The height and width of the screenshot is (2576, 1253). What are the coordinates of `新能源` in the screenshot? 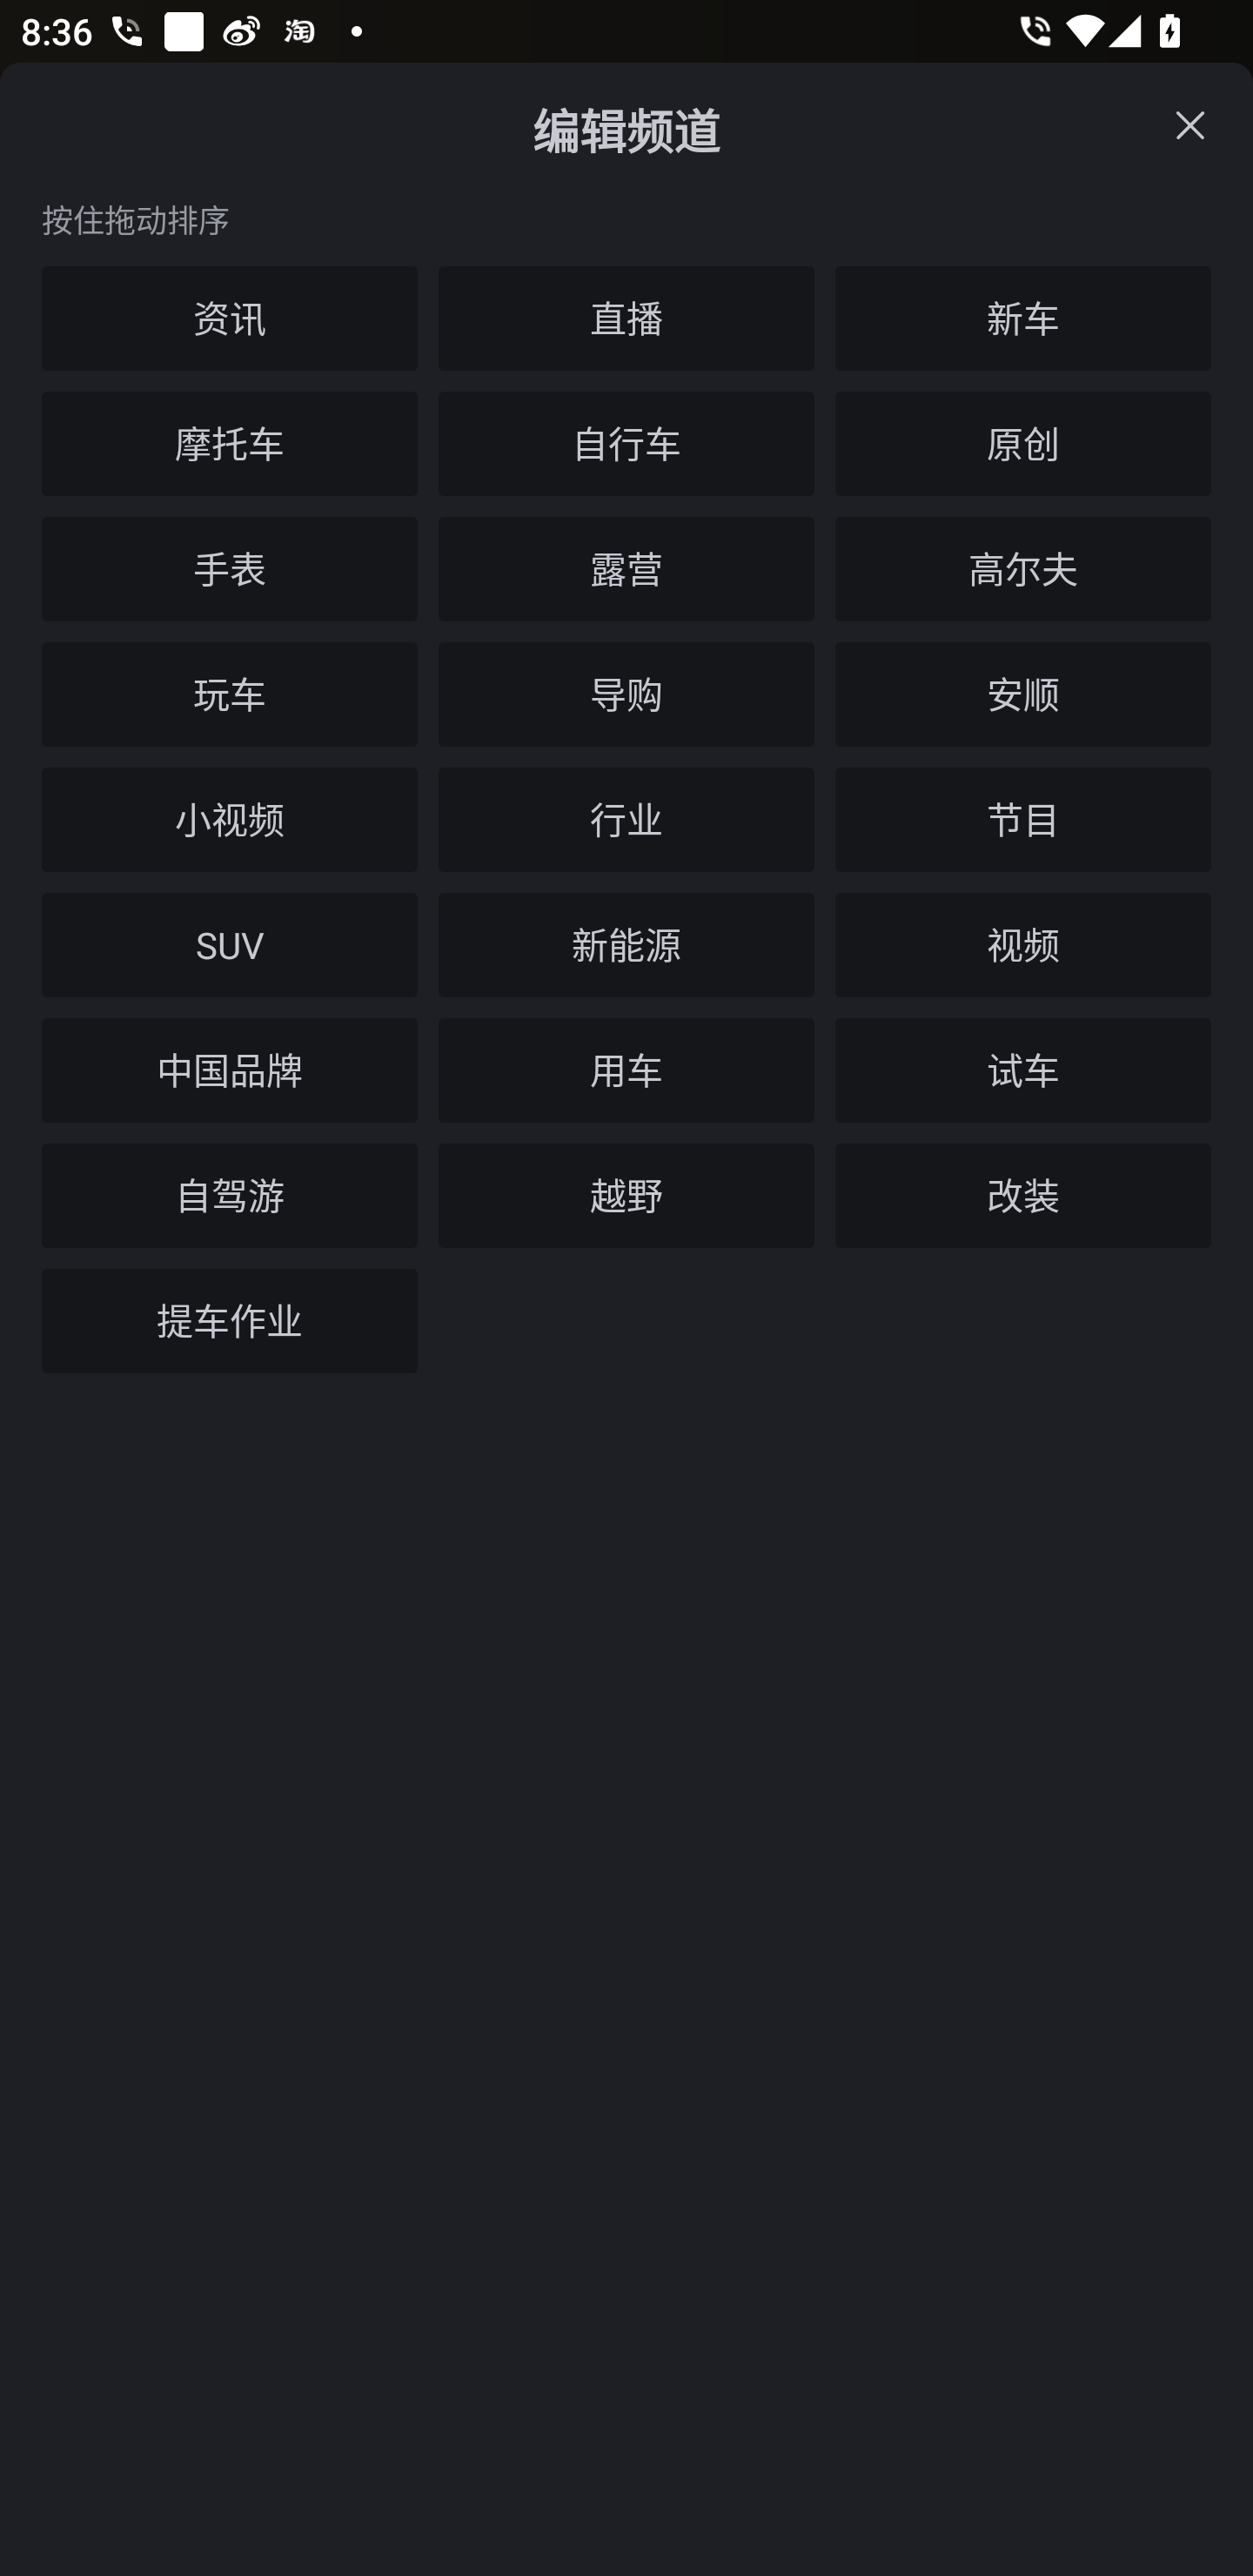 It's located at (626, 945).